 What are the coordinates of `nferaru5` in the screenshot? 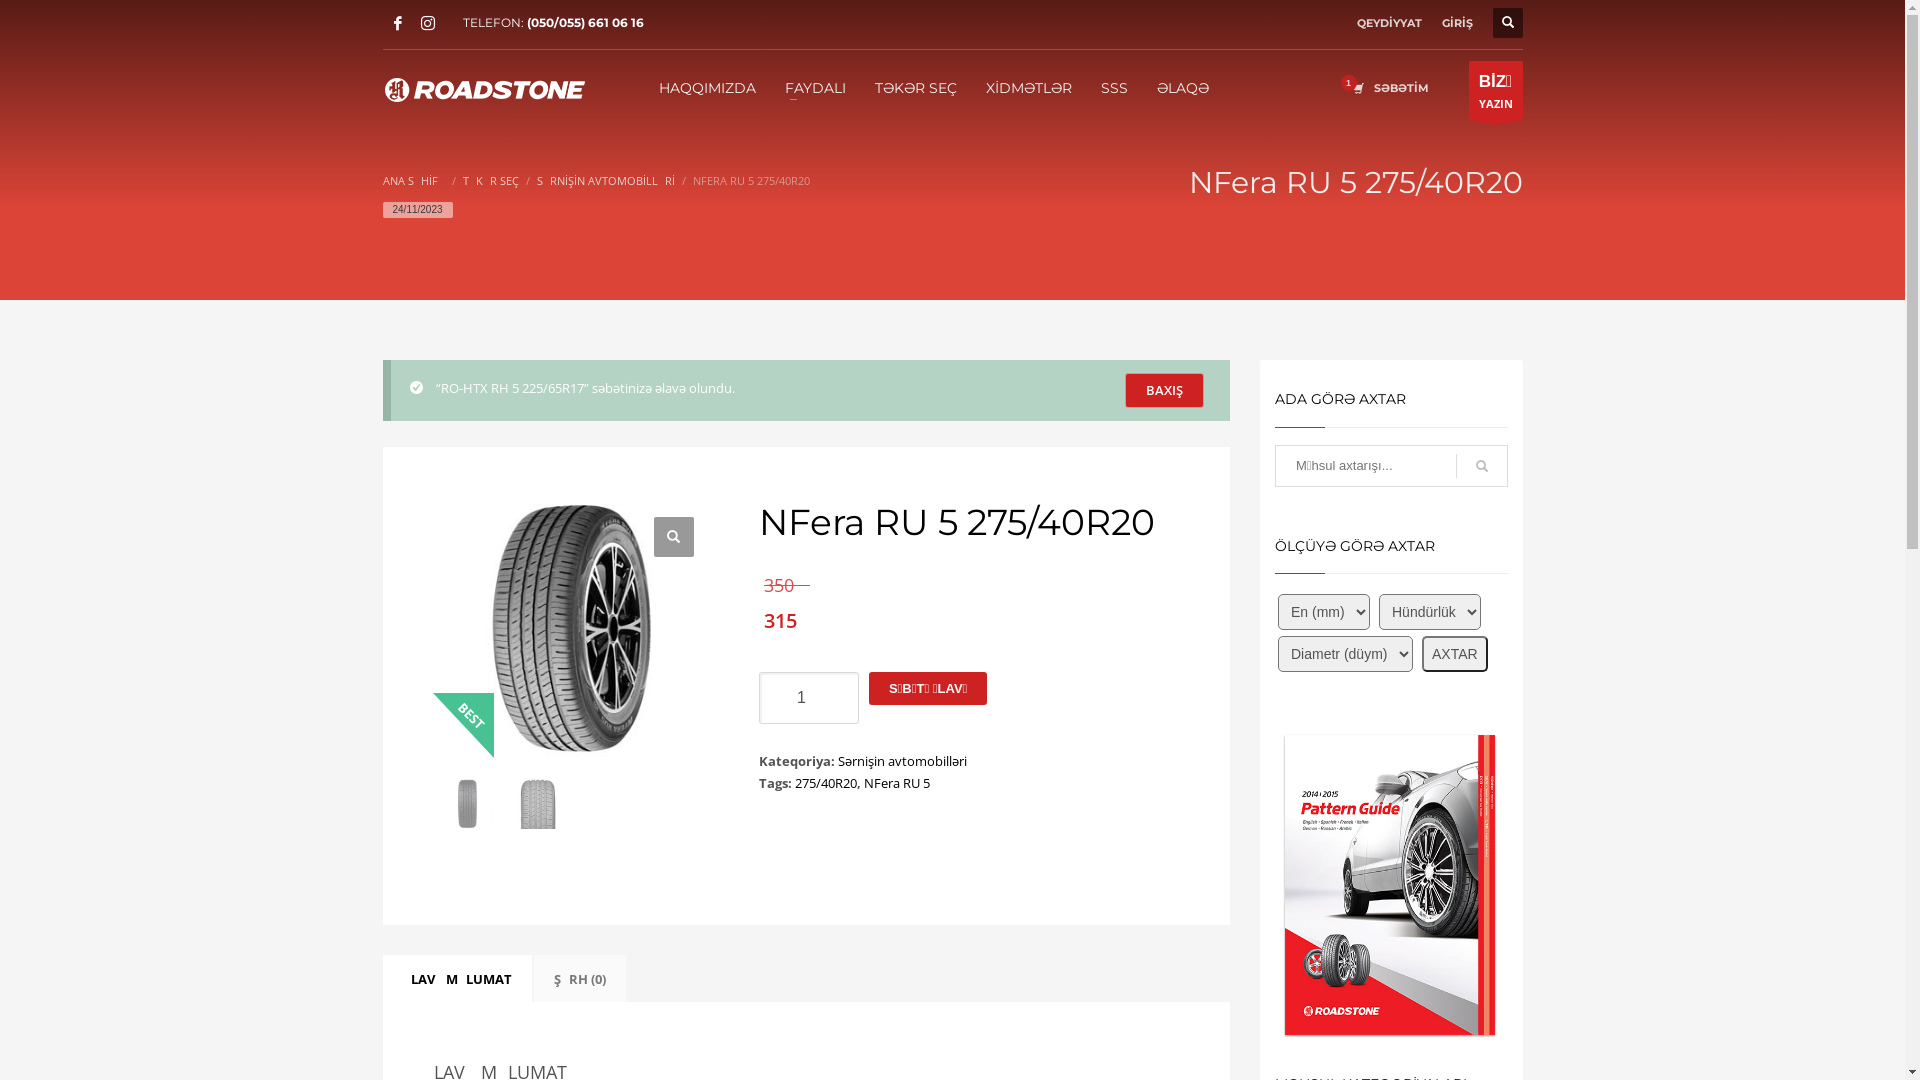 It's located at (466, 803).